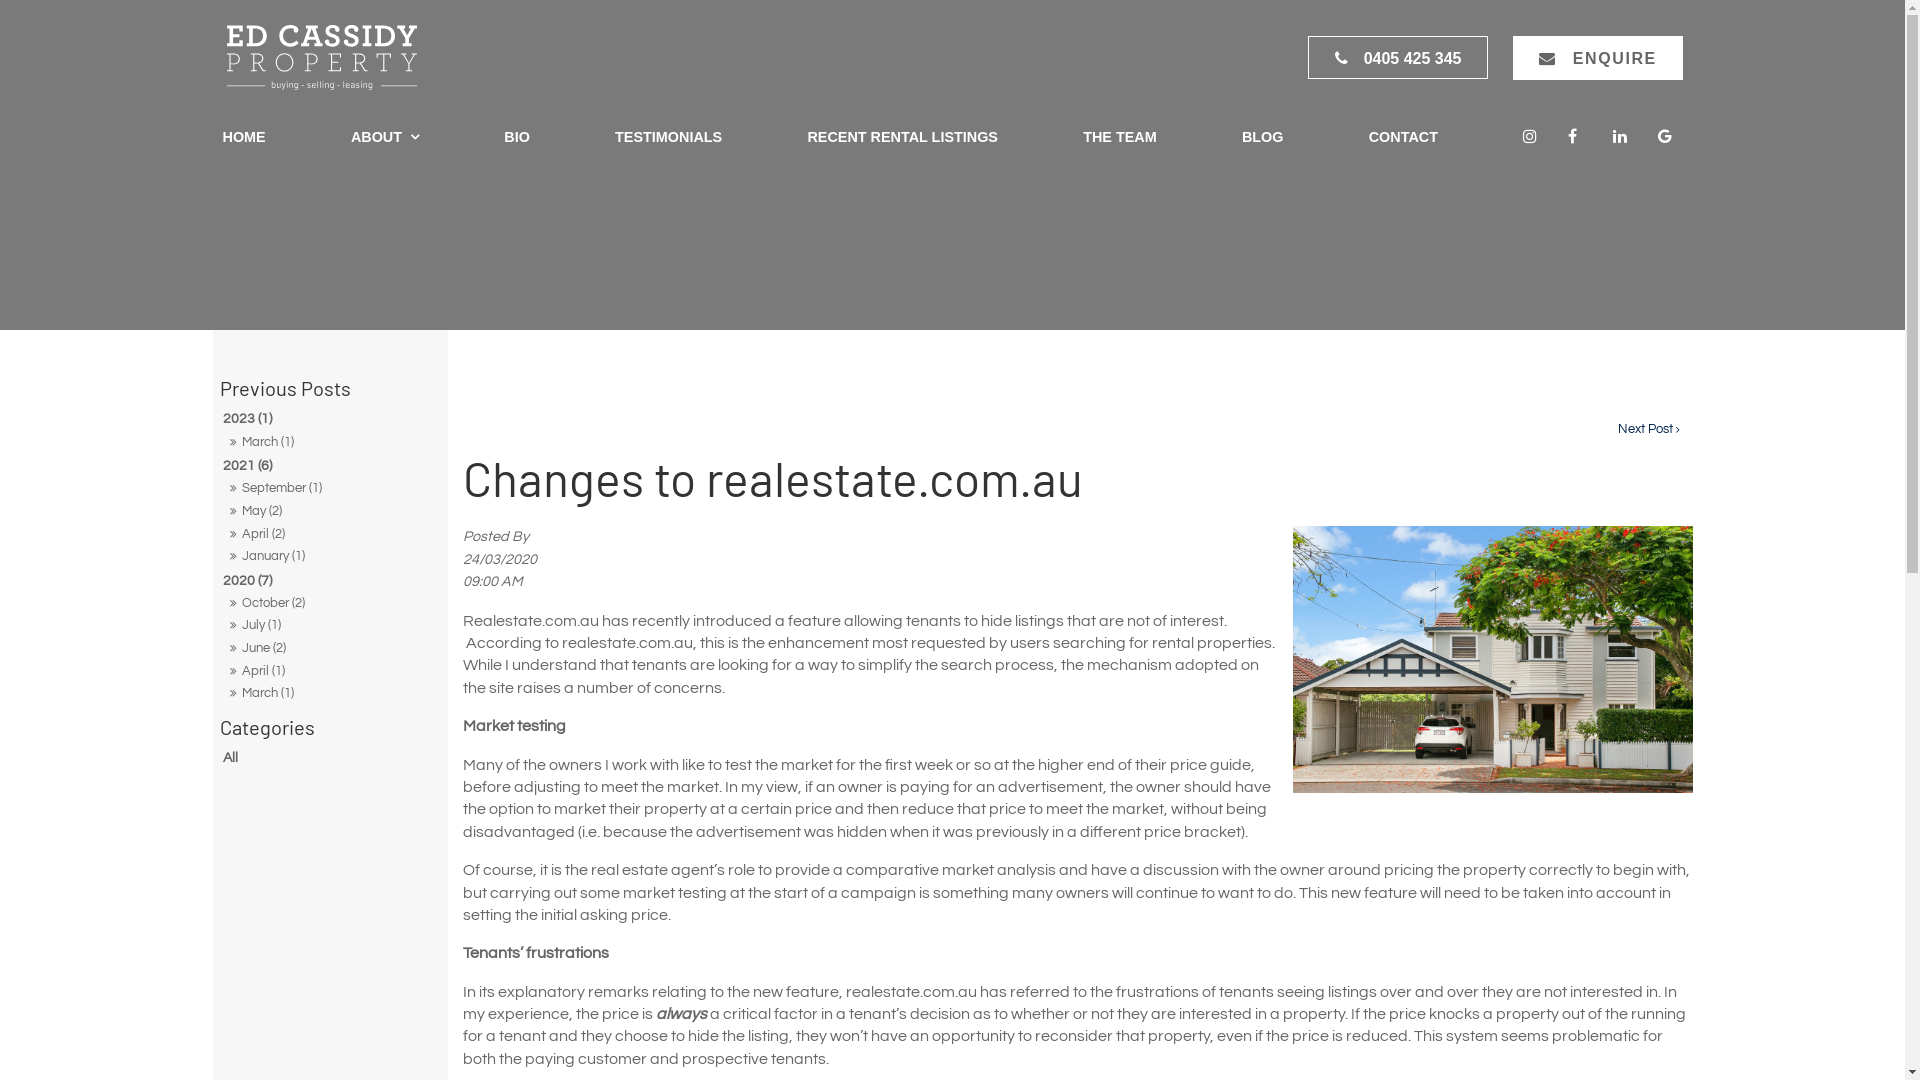 Image resolution: width=1920 pixels, height=1080 pixels. Describe the element at coordinates (330, 580) in the screenshot. I see `2020 (7)` at that location.